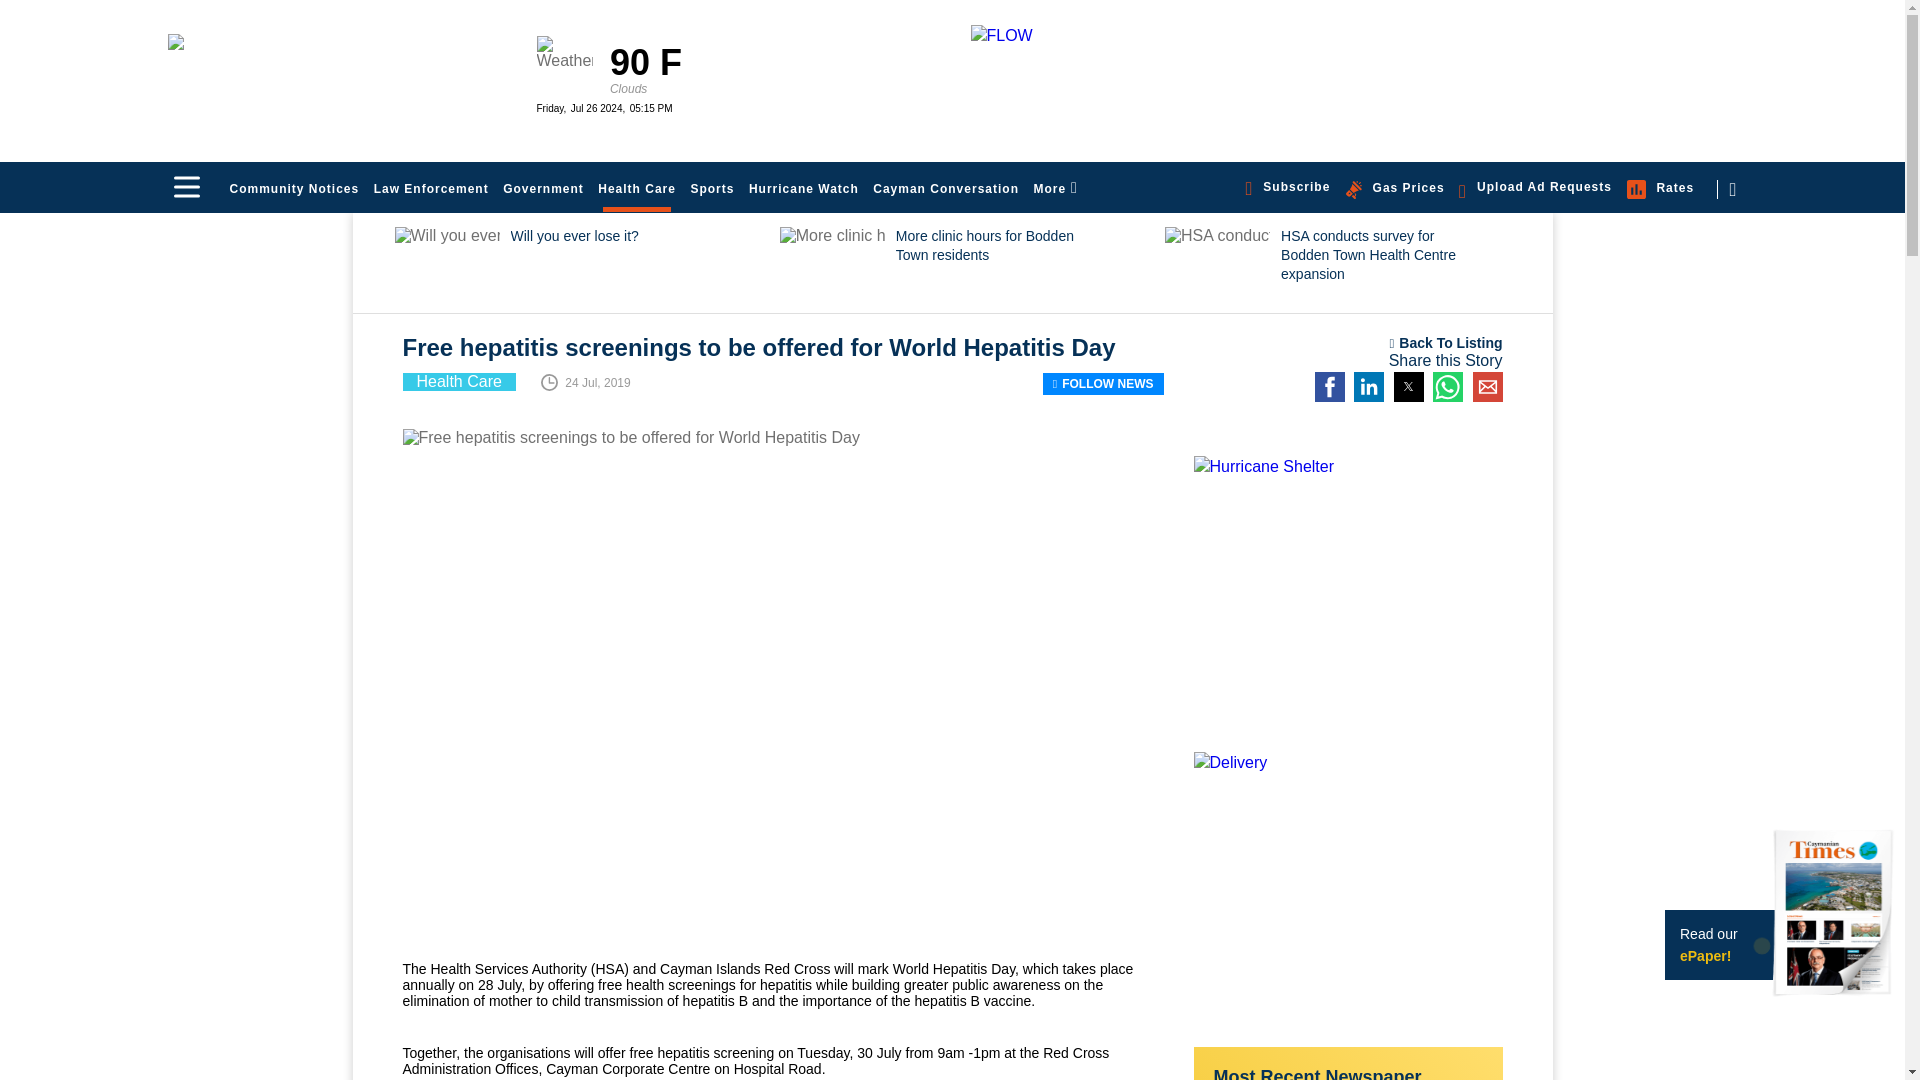  Describe the element at coordinates (637, 188) in the screenshot. I see `Health Care` at that location.